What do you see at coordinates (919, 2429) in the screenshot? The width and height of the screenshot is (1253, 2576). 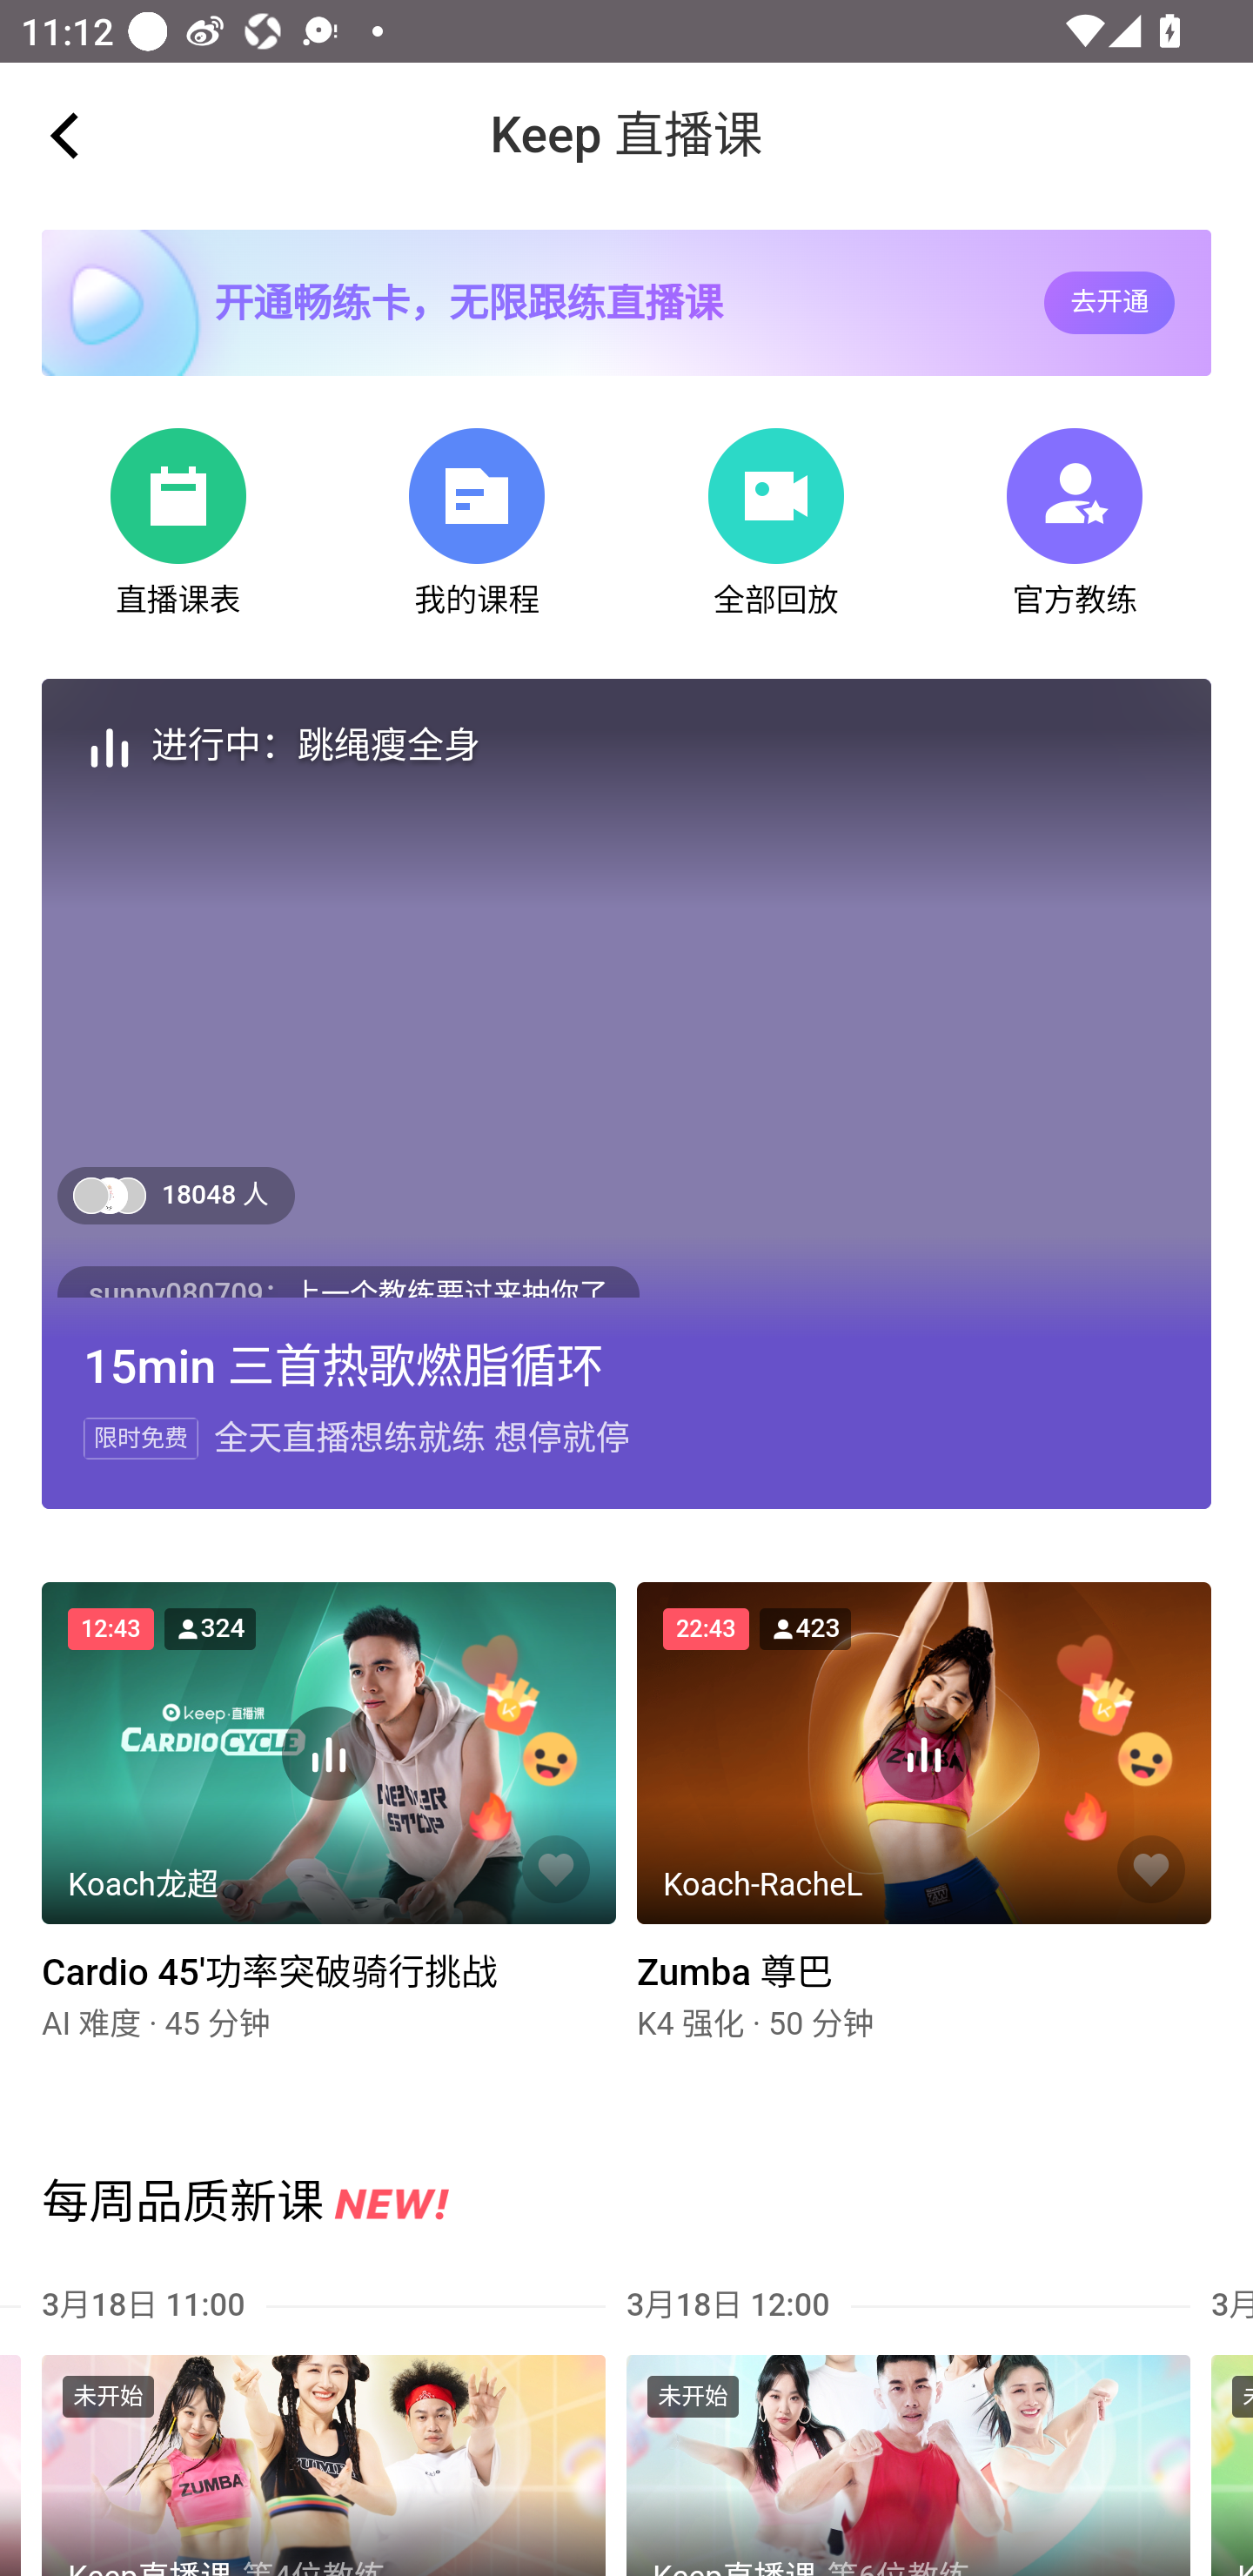 I see `3月18日 12:00 未开始 Keep直播课等6位教练` at bounding box center [919, 2429].